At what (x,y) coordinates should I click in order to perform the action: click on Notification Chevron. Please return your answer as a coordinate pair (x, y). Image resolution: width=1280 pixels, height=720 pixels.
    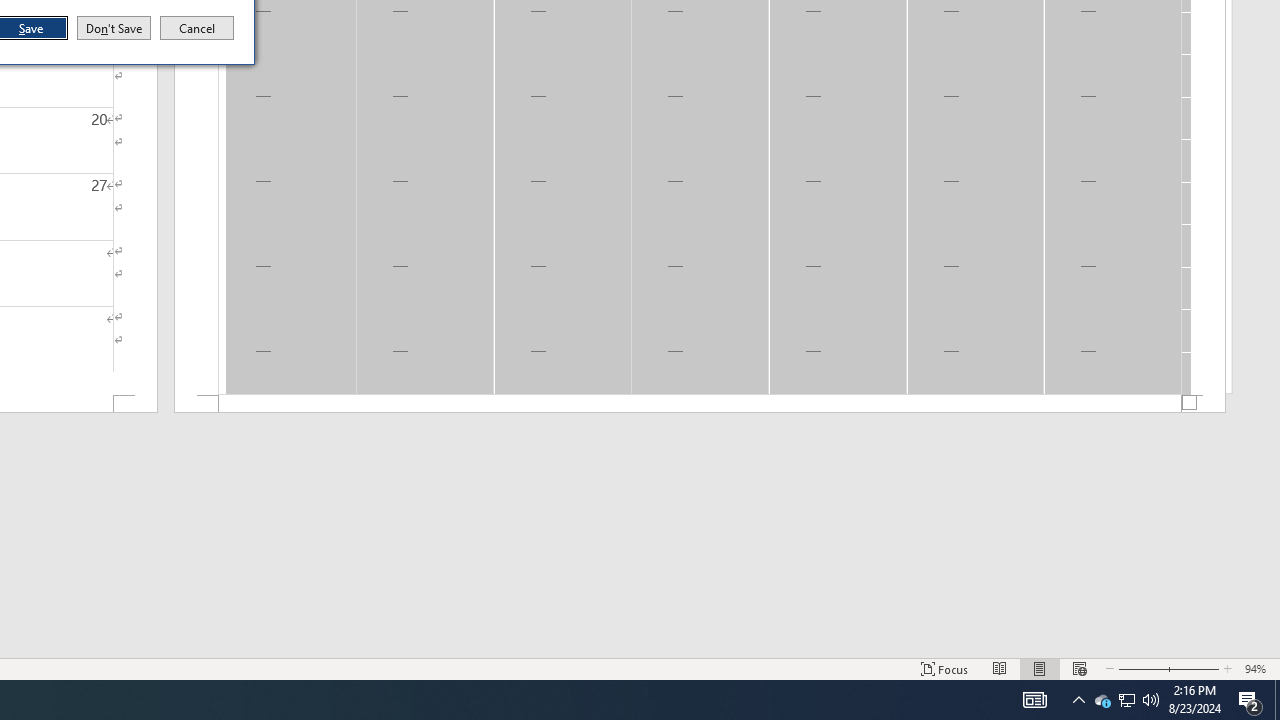
    Looking at the image, I should click on (1078, 700).